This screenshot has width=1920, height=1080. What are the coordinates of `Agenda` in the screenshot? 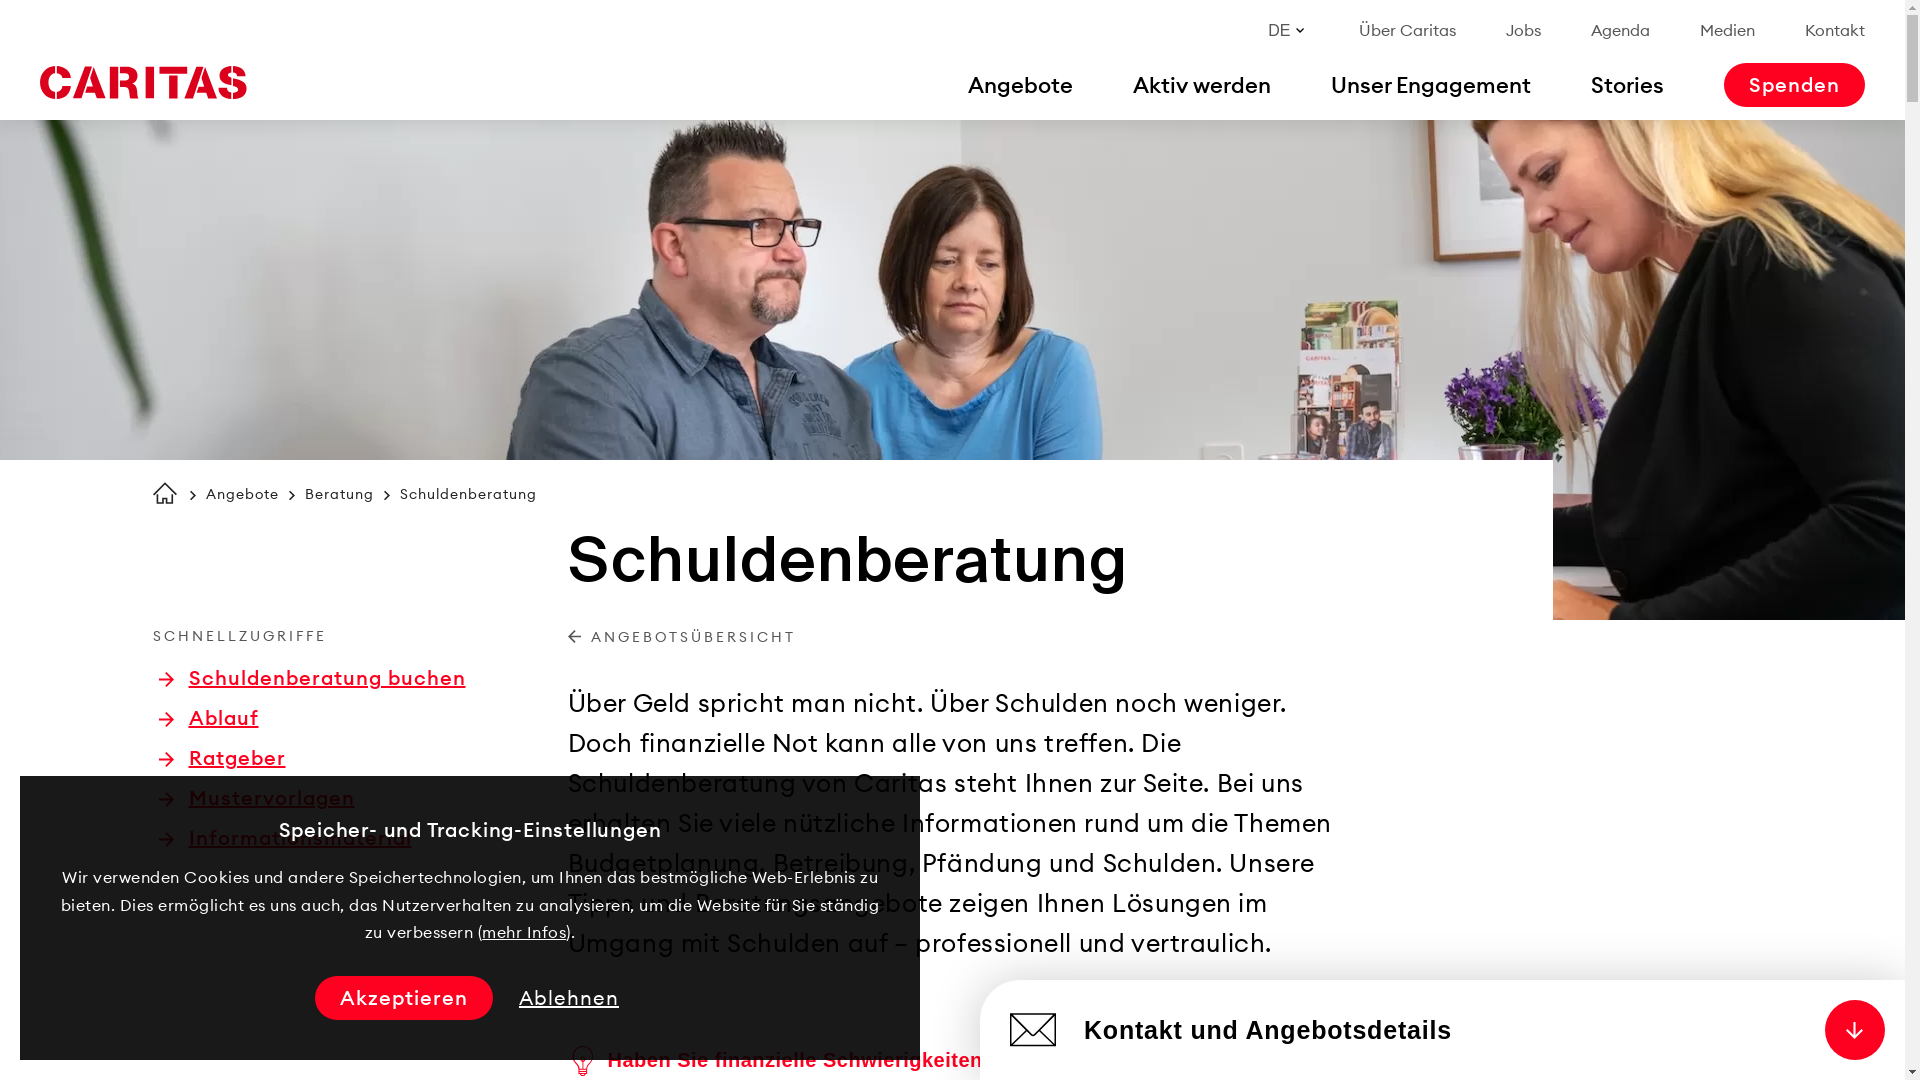 It's located at (1620, 30).